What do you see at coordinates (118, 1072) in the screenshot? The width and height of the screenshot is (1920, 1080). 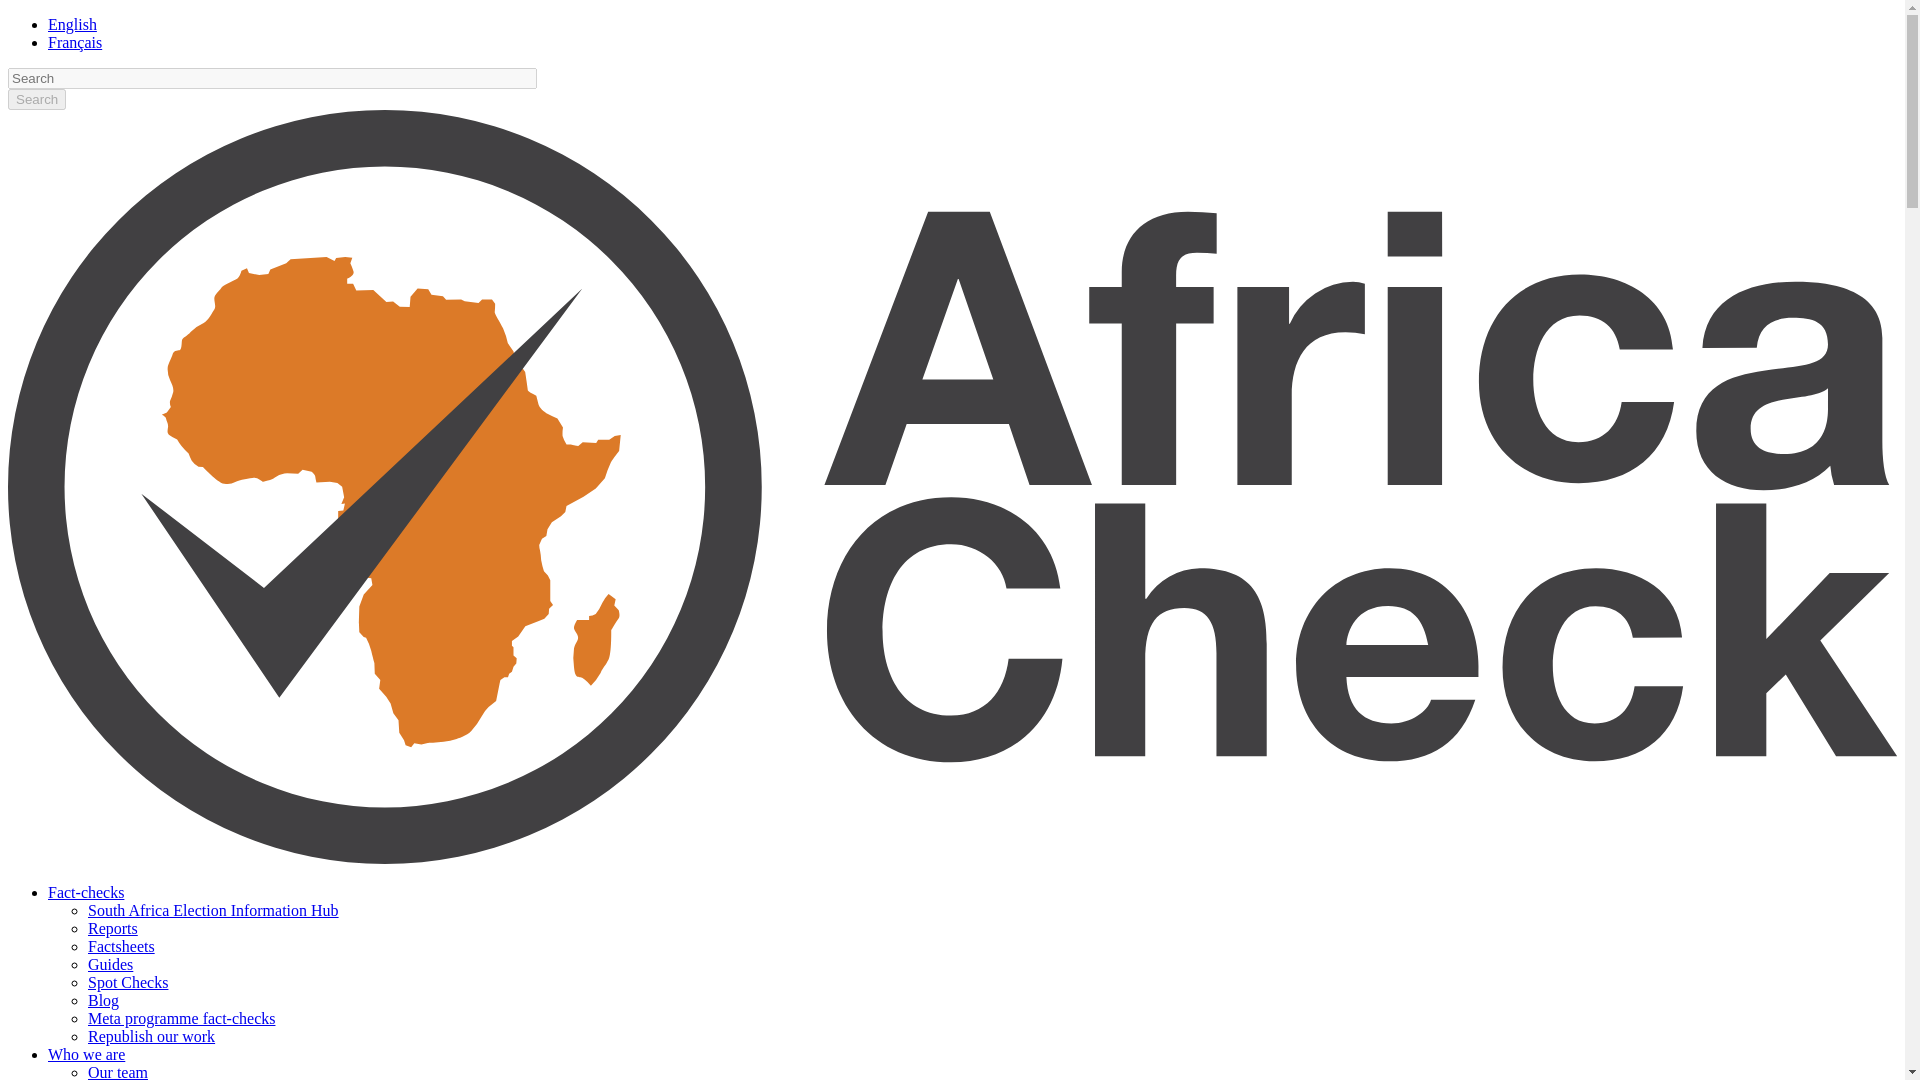 I see `Our team` at bounding box center [118, 1072].